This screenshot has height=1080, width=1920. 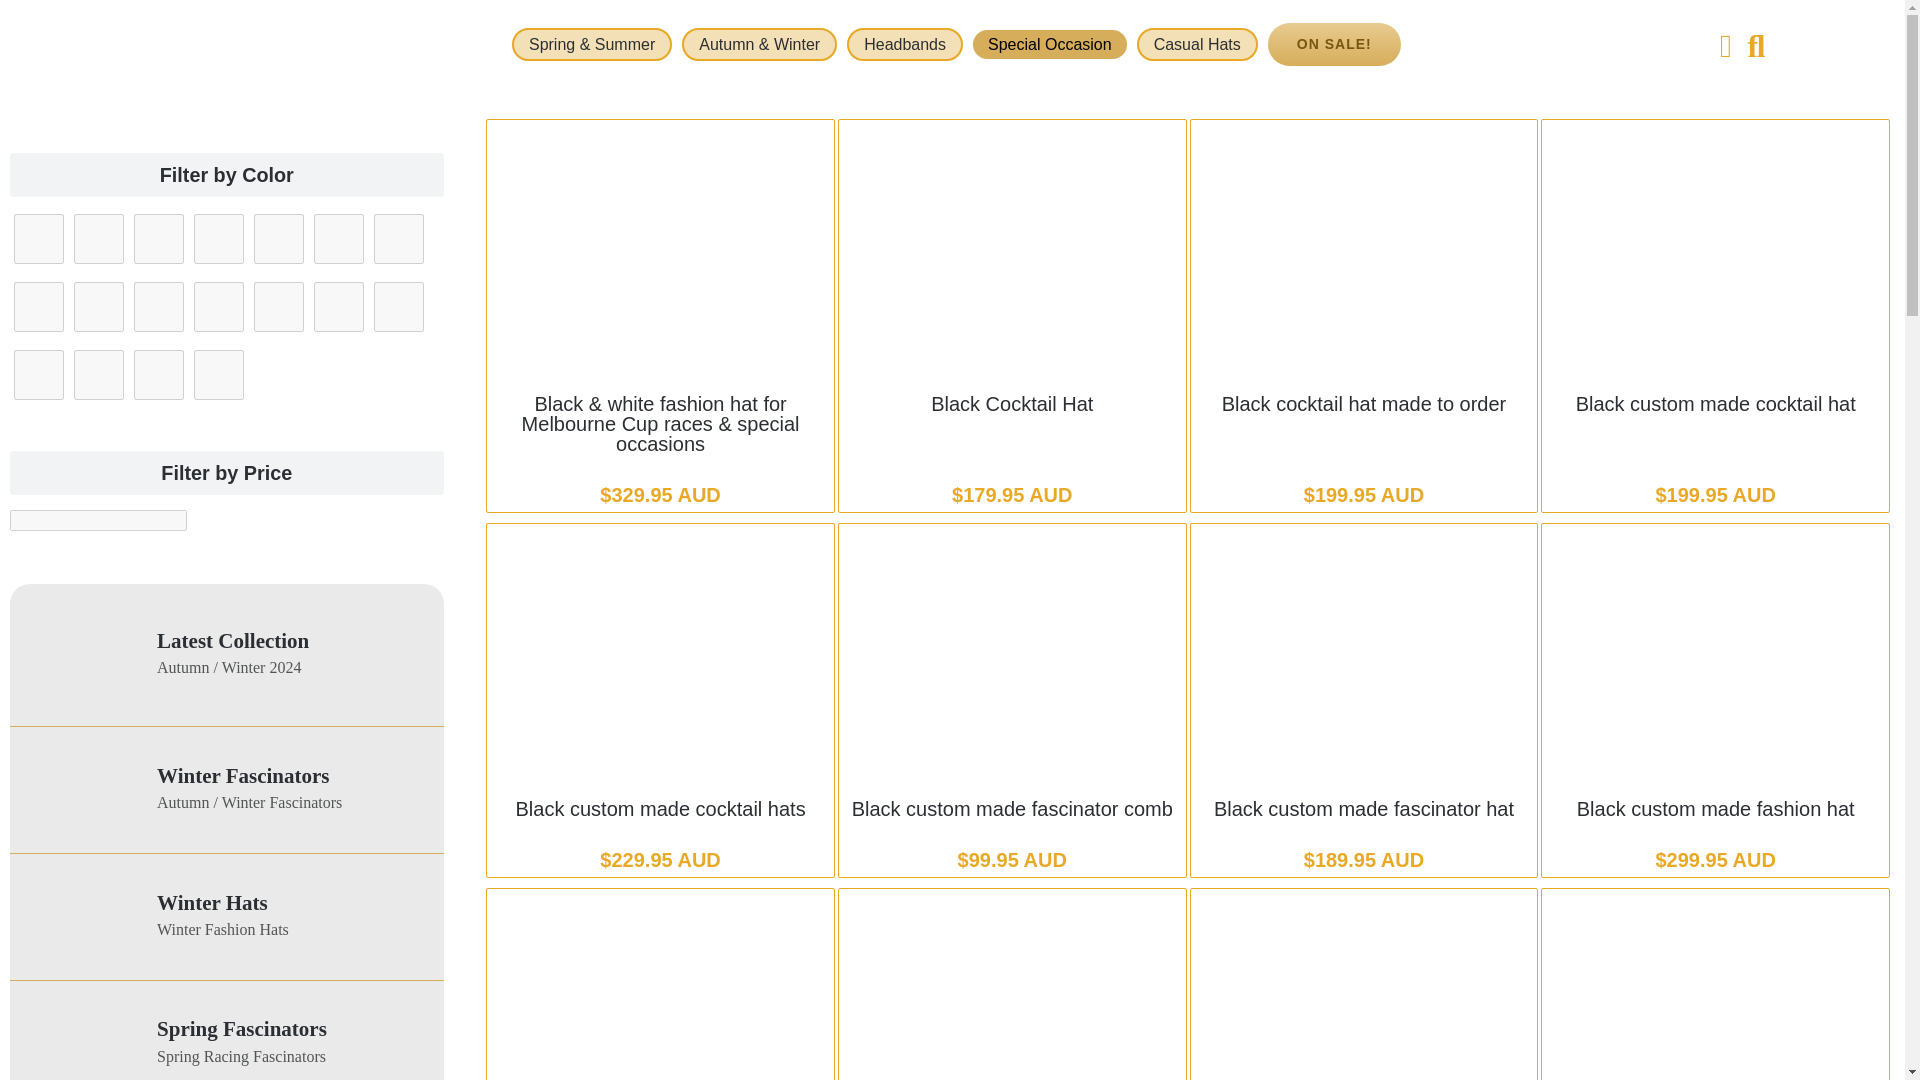 What do you see at coordinates (81, 1043) in the screenshot?
I see `S288-fuchsia1` at bounding box center [81, 1043].